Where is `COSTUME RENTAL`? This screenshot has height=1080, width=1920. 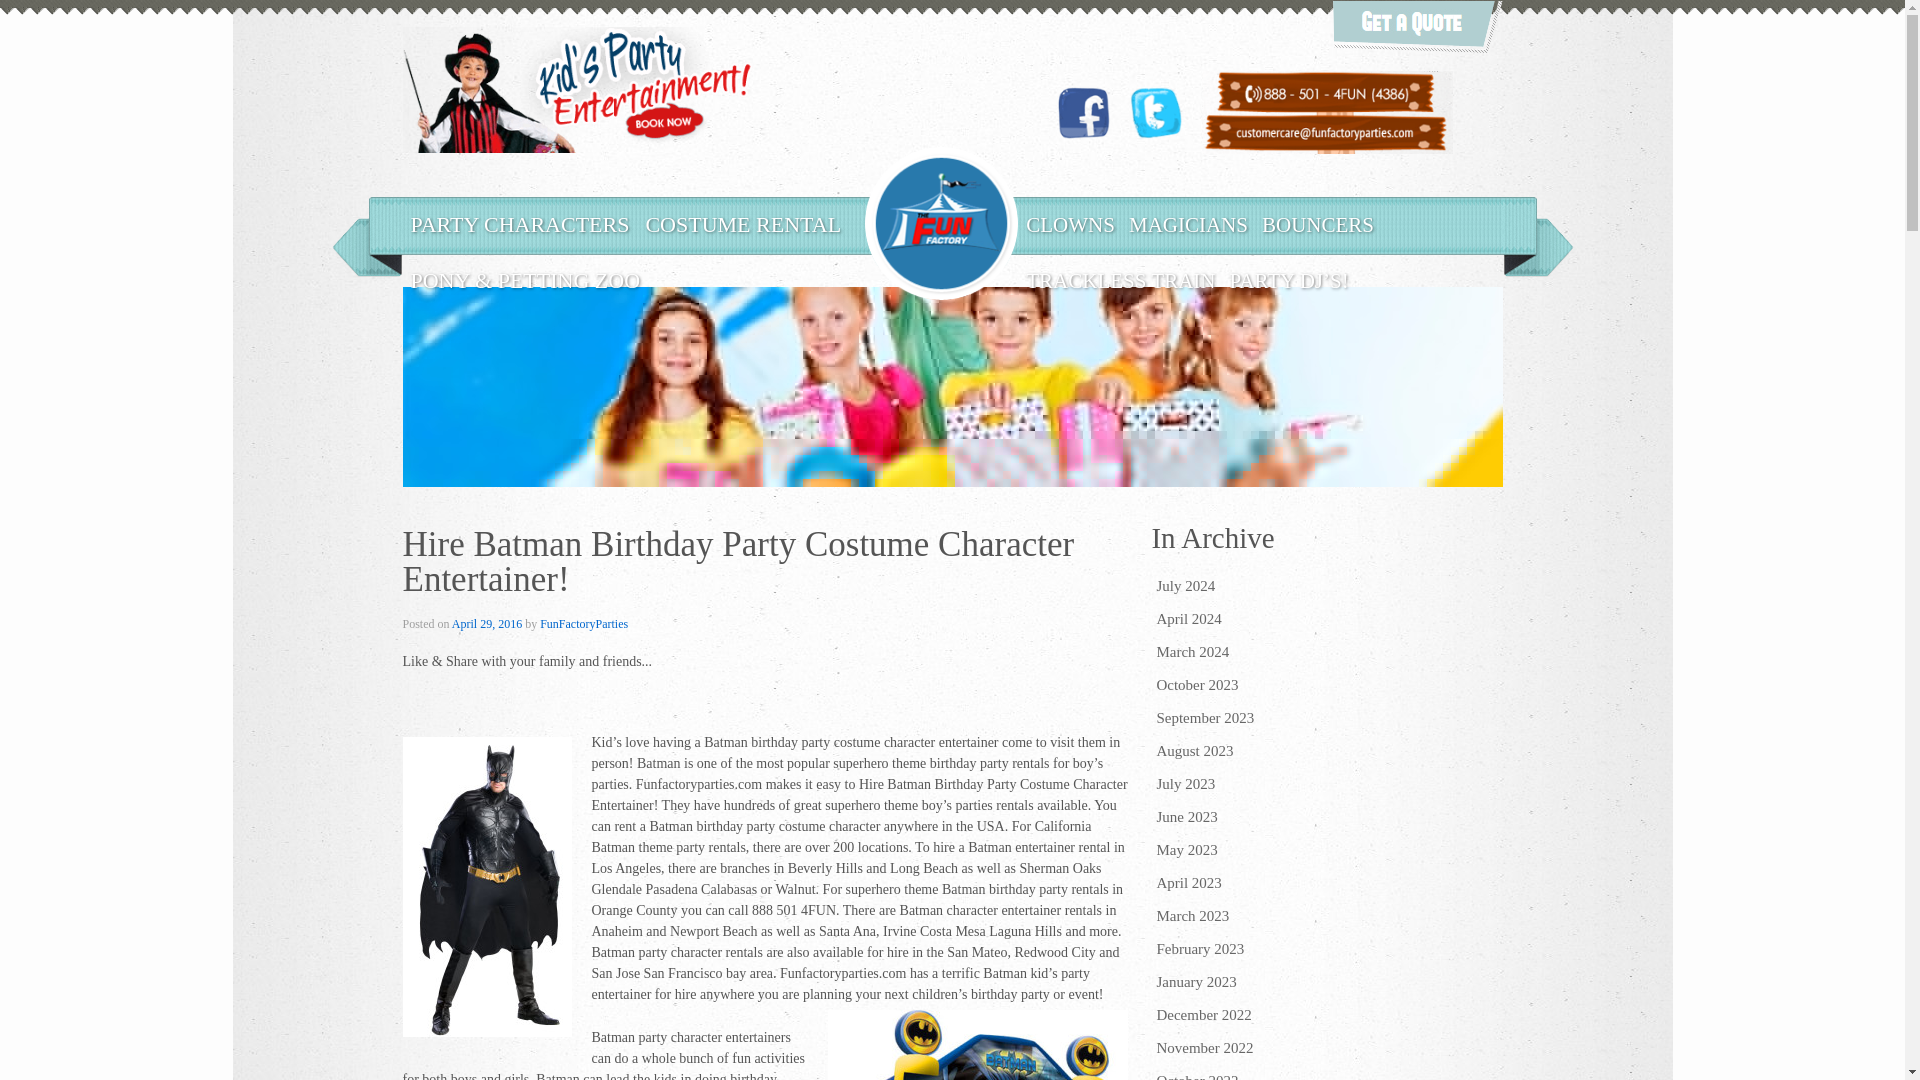
COSTUME RENTAL is located at coordinates (742, 224).